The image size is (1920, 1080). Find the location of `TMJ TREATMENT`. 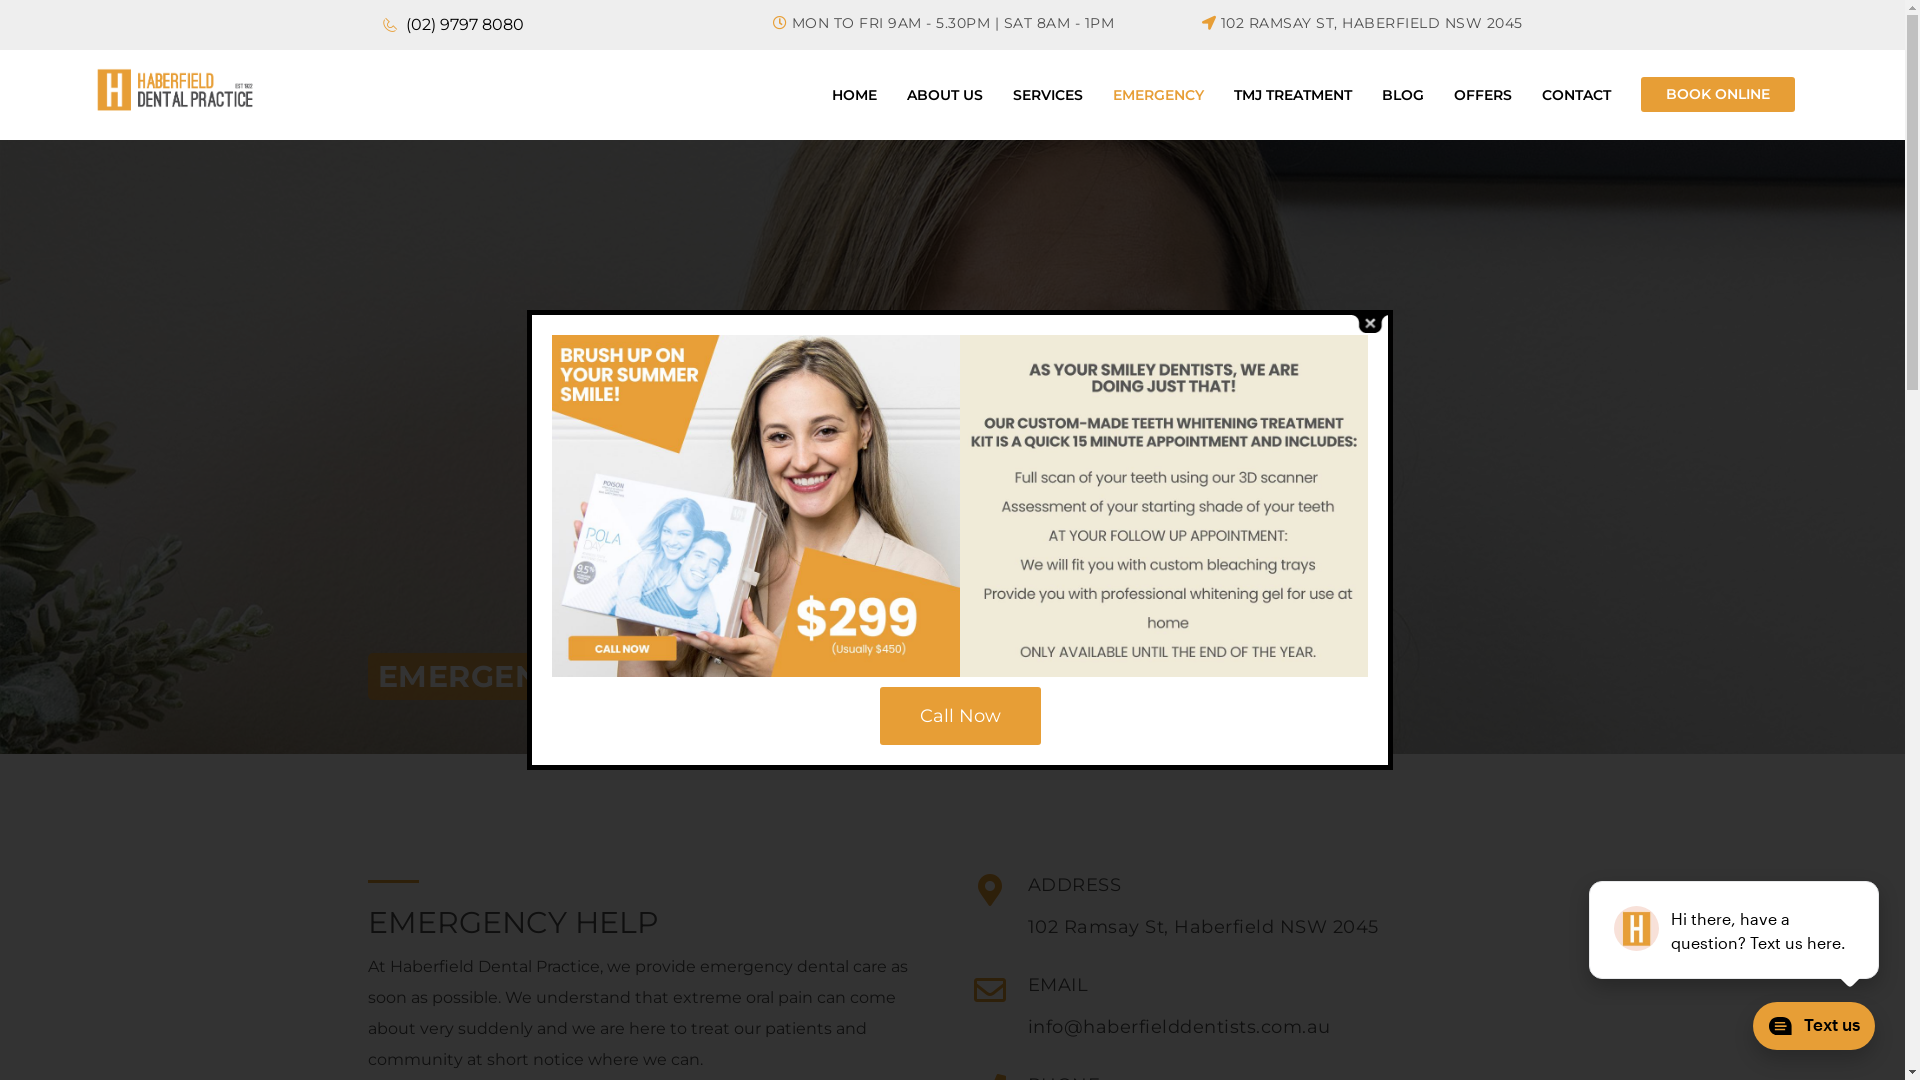

TMJ TREATMENT is located at coordinates (1293, 95).